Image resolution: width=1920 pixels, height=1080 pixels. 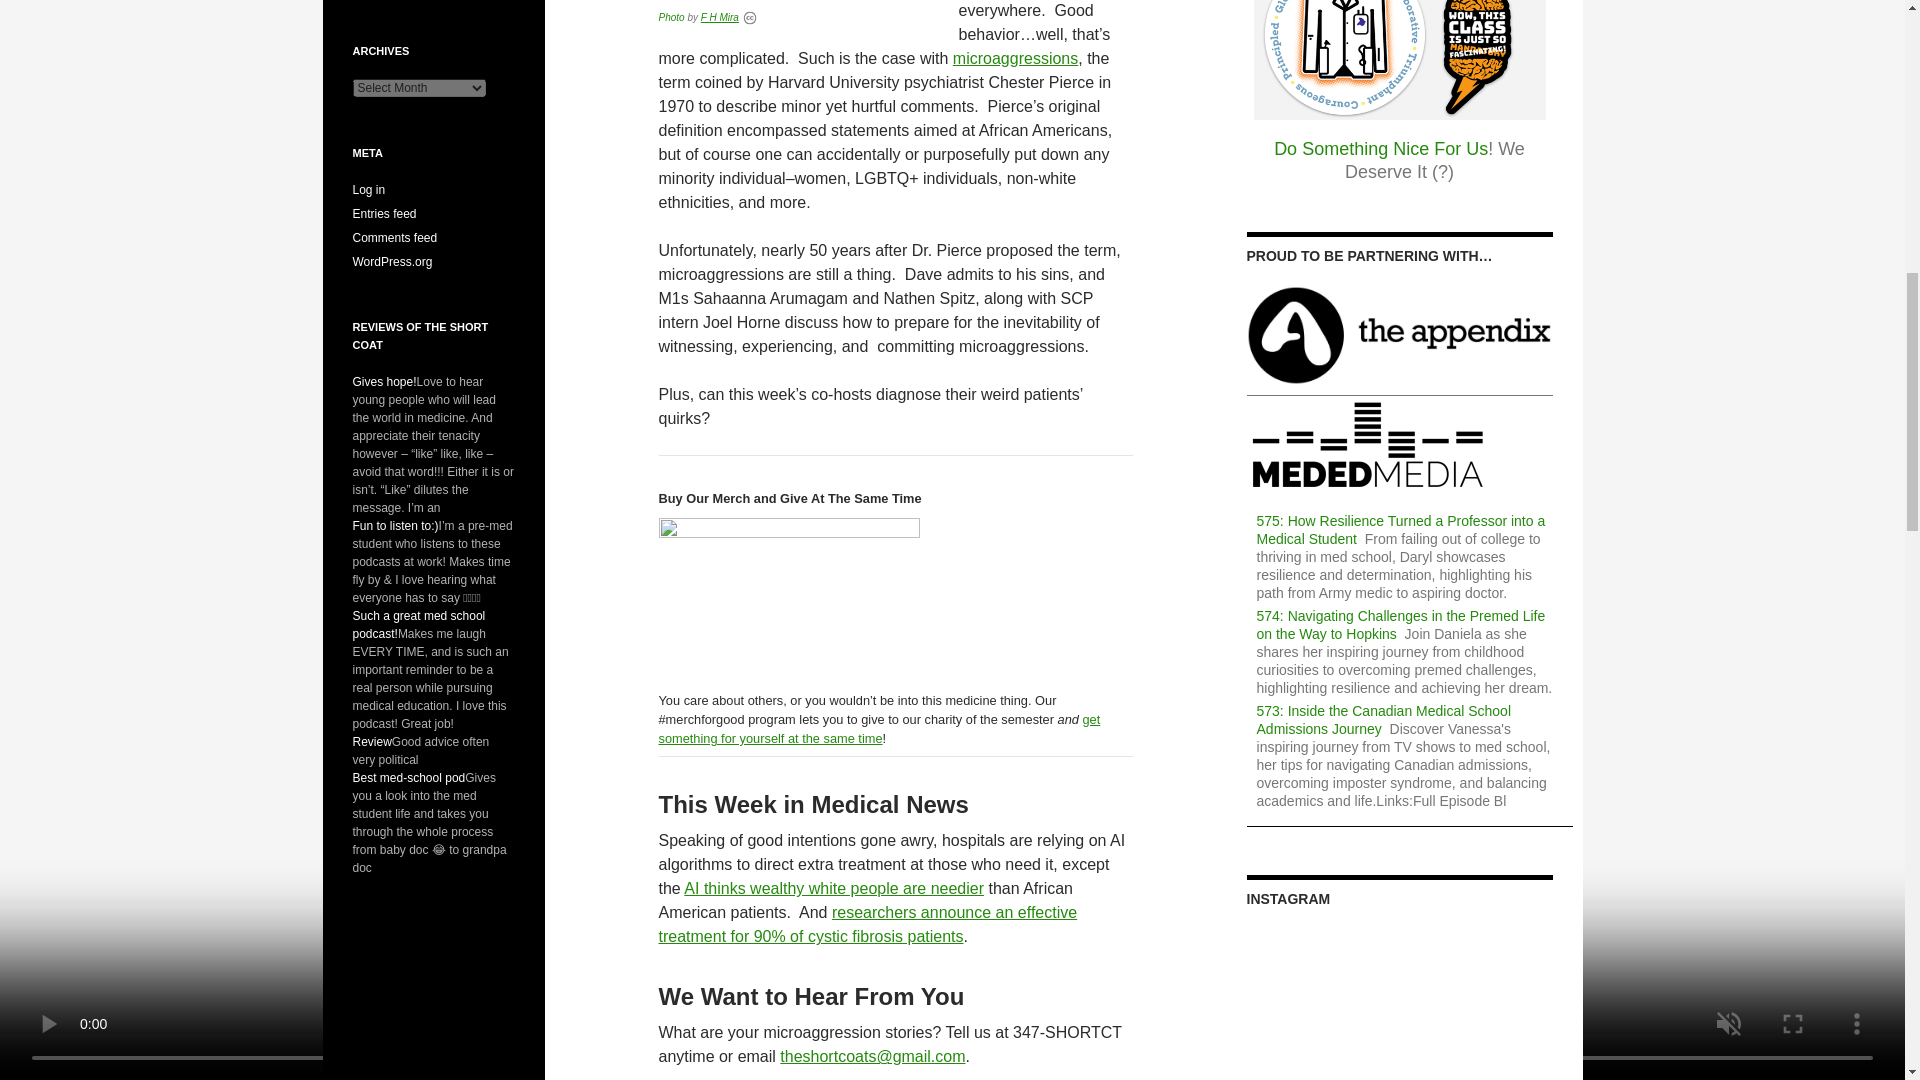 What do you see at coordinates (720, 16) in the screenshot?
I see `F H Mira` at bounding box center [720, 16].